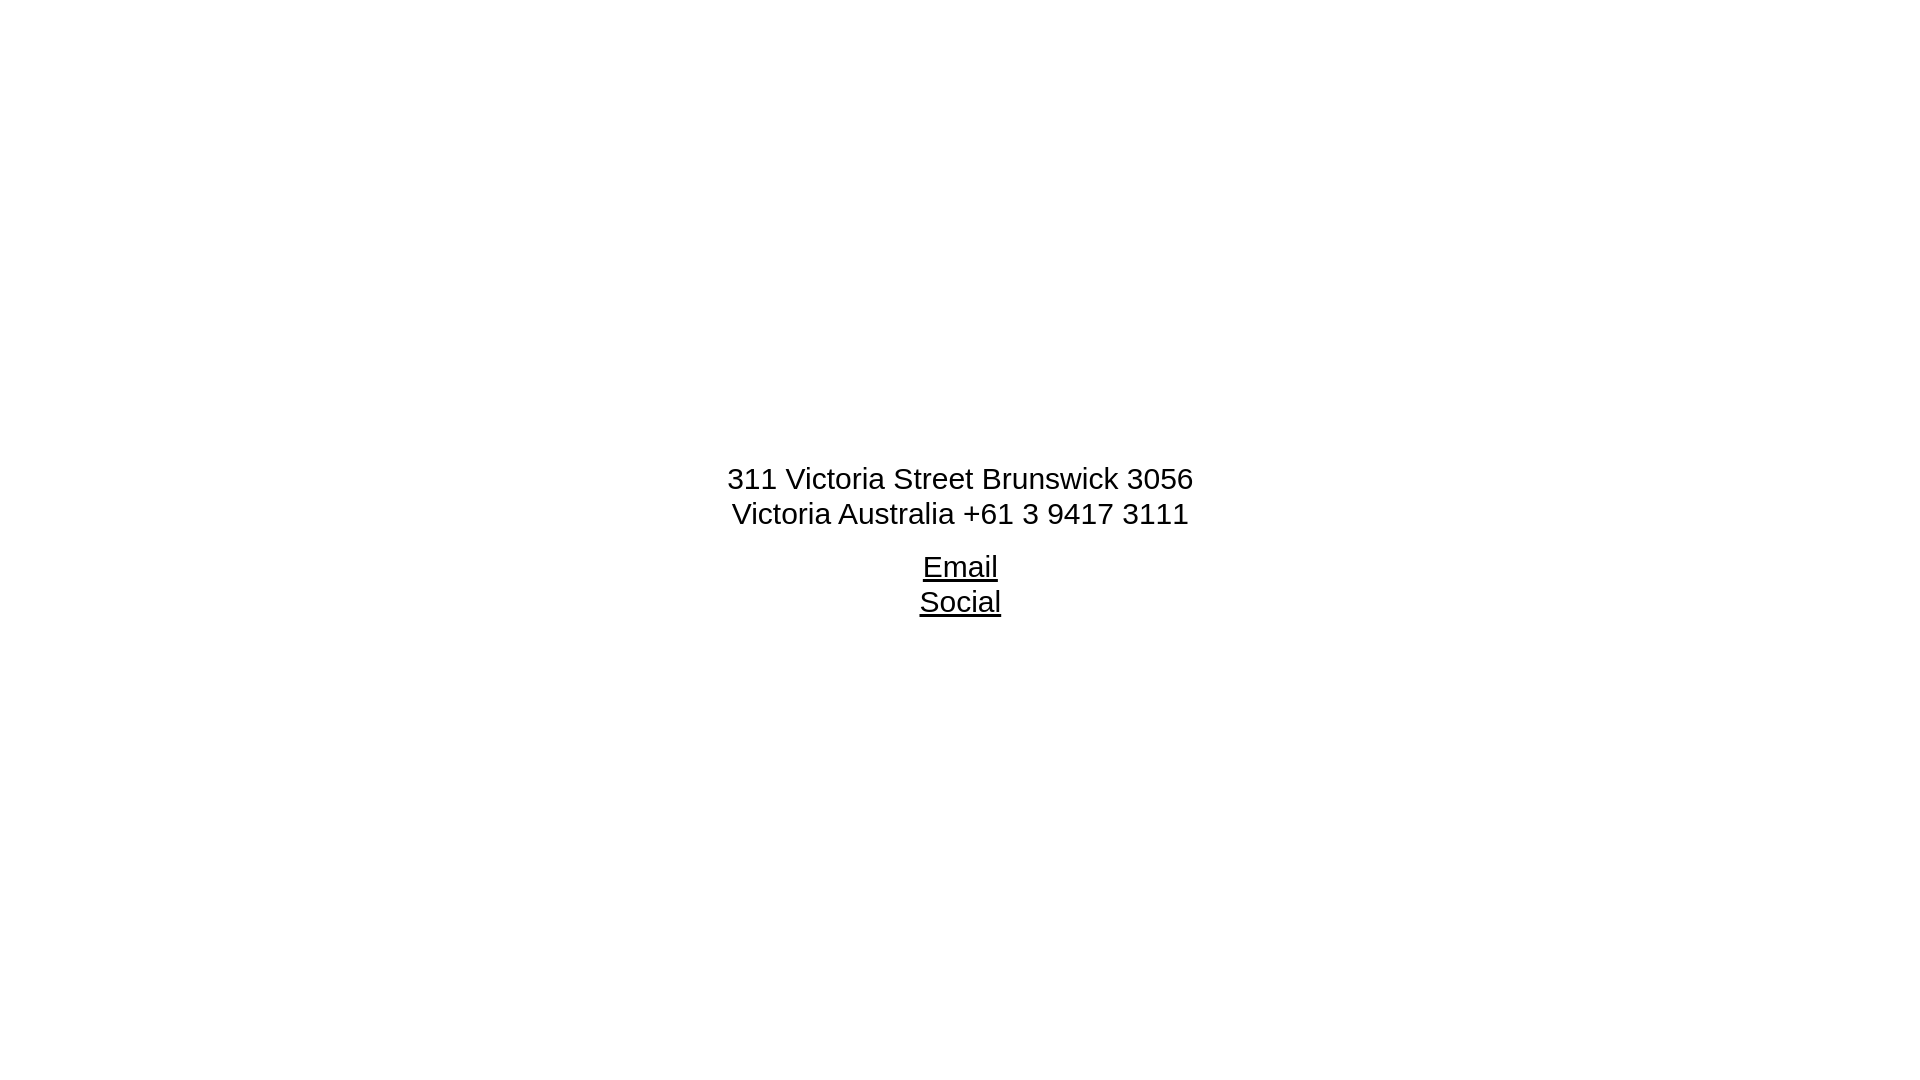 The image size is (1920, 1080). What do you see at coordinates (960, 602) in the screenshot?
I see `Social` at bounding box center [960, 602].